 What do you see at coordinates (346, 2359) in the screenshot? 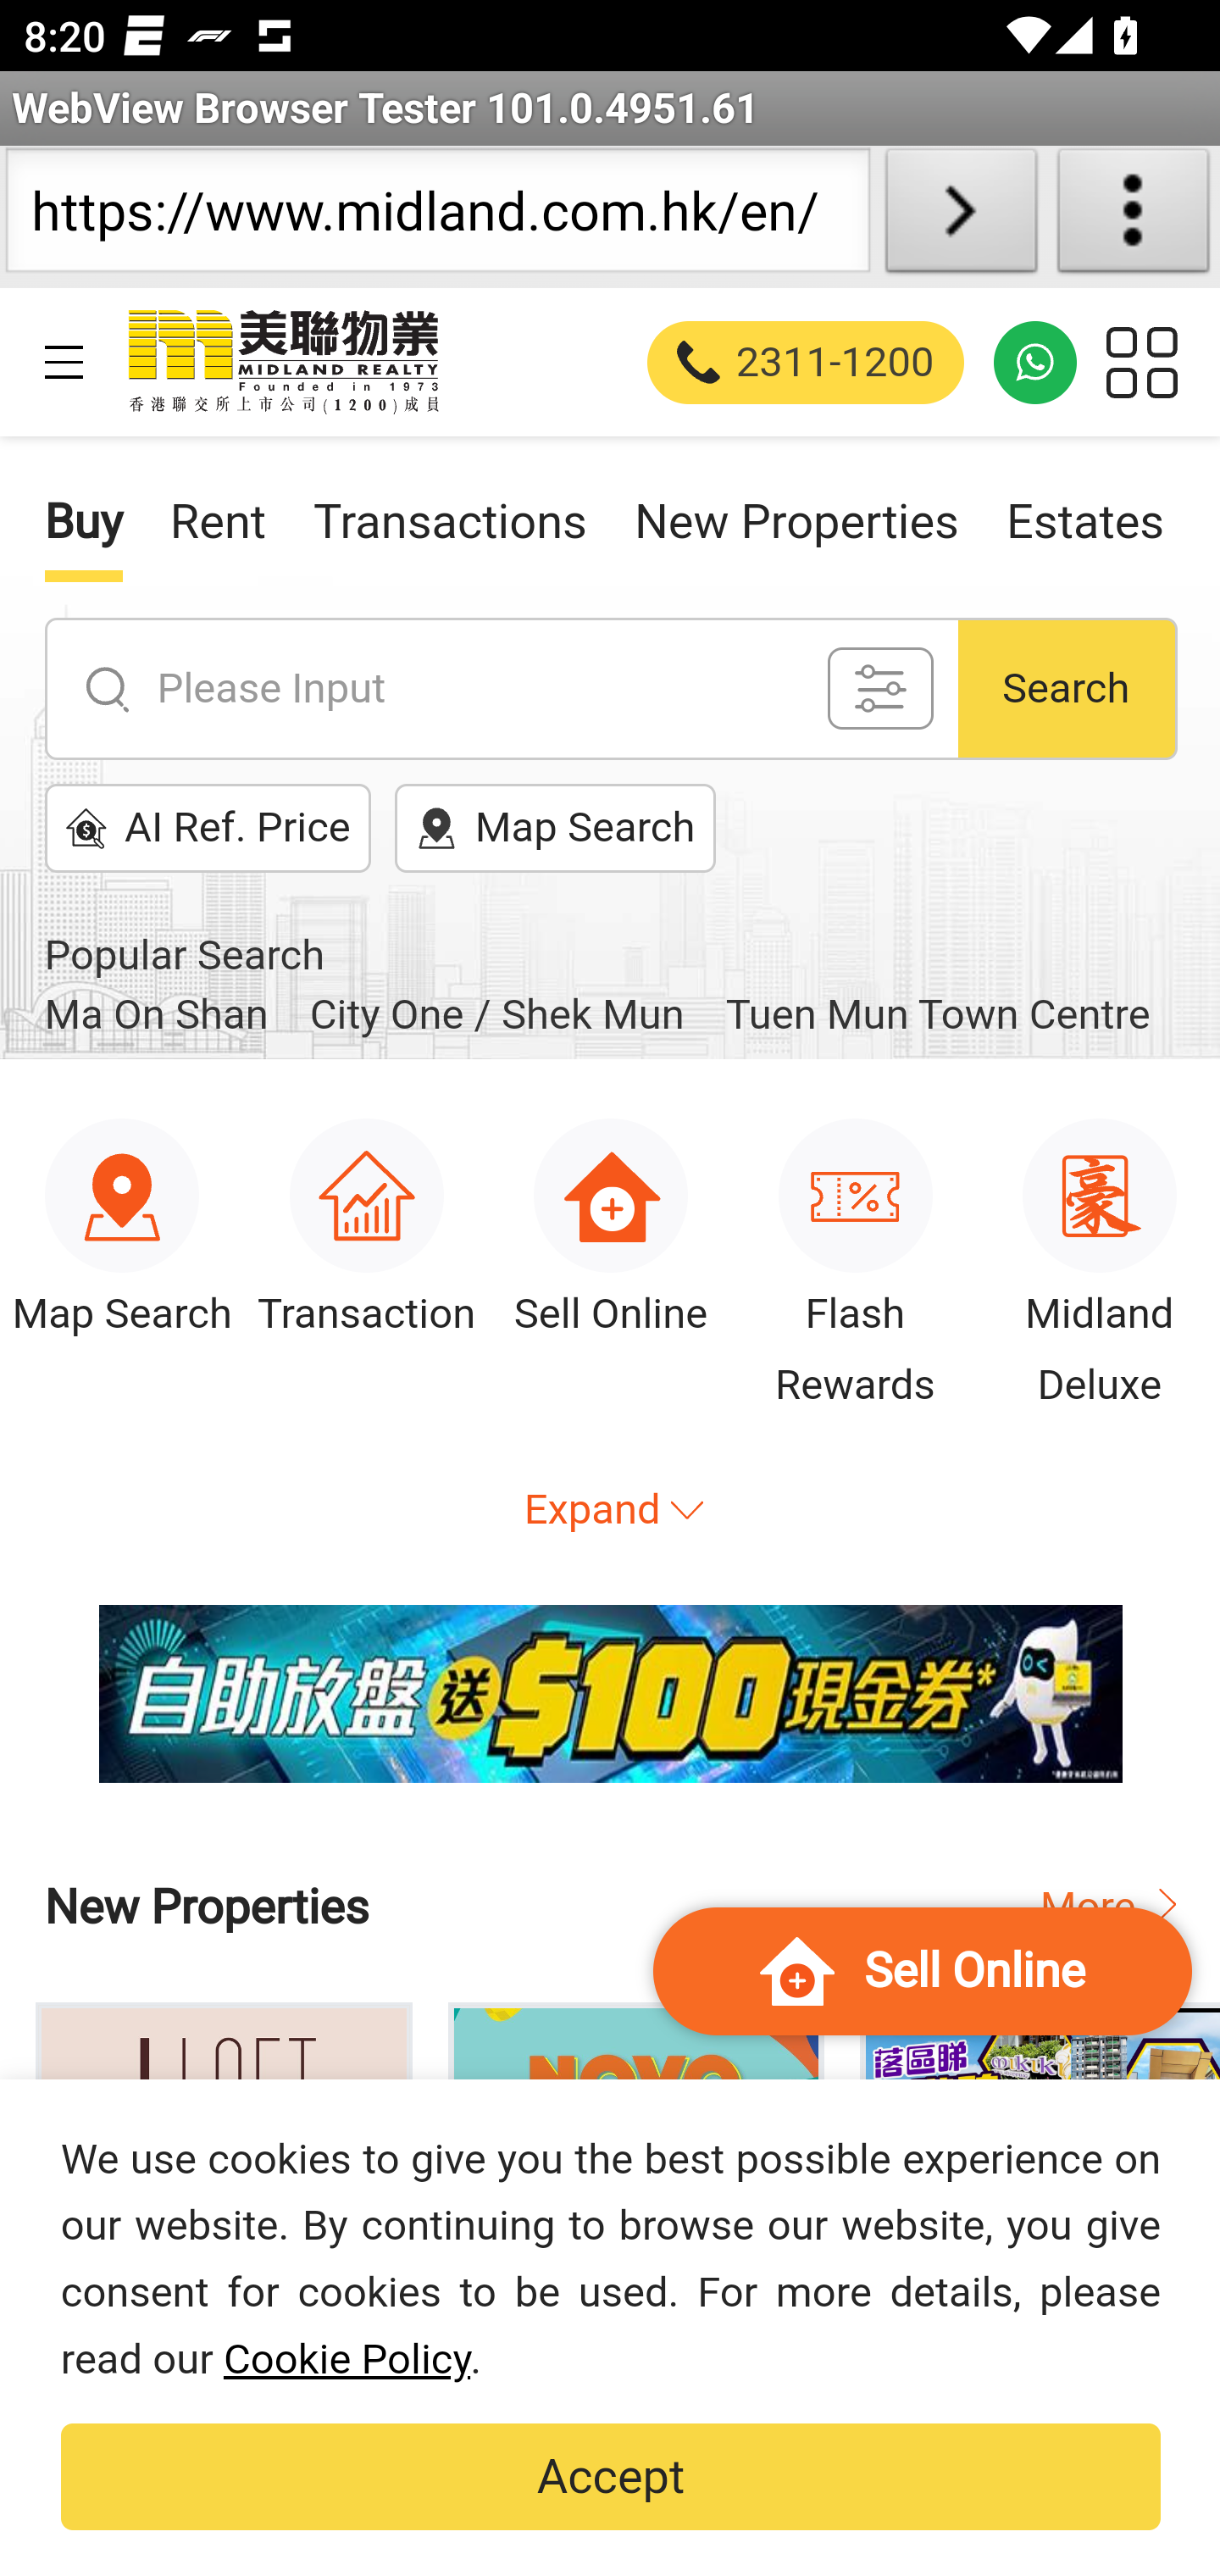
I see `Cookie Policy` at bounding box center [346, 2359].